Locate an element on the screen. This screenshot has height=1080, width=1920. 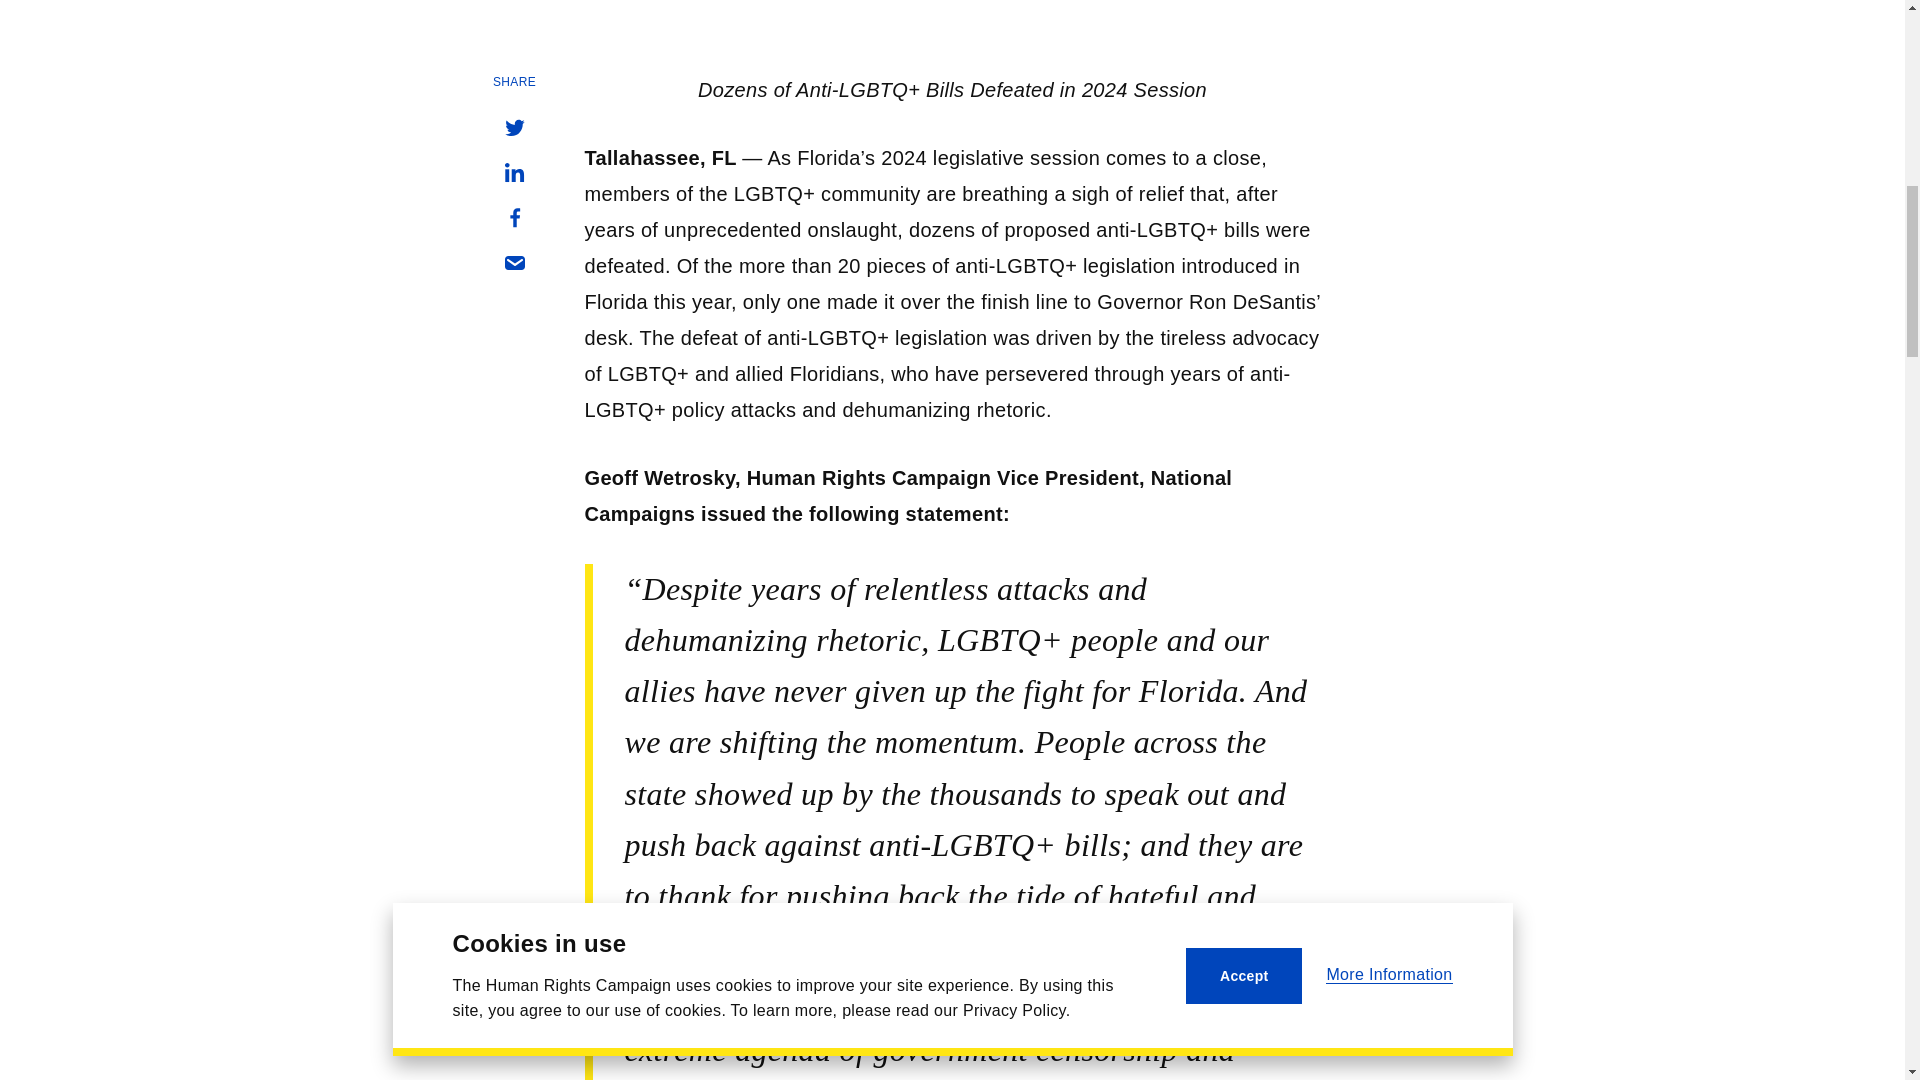
Email is located at coordinates (513, 262).